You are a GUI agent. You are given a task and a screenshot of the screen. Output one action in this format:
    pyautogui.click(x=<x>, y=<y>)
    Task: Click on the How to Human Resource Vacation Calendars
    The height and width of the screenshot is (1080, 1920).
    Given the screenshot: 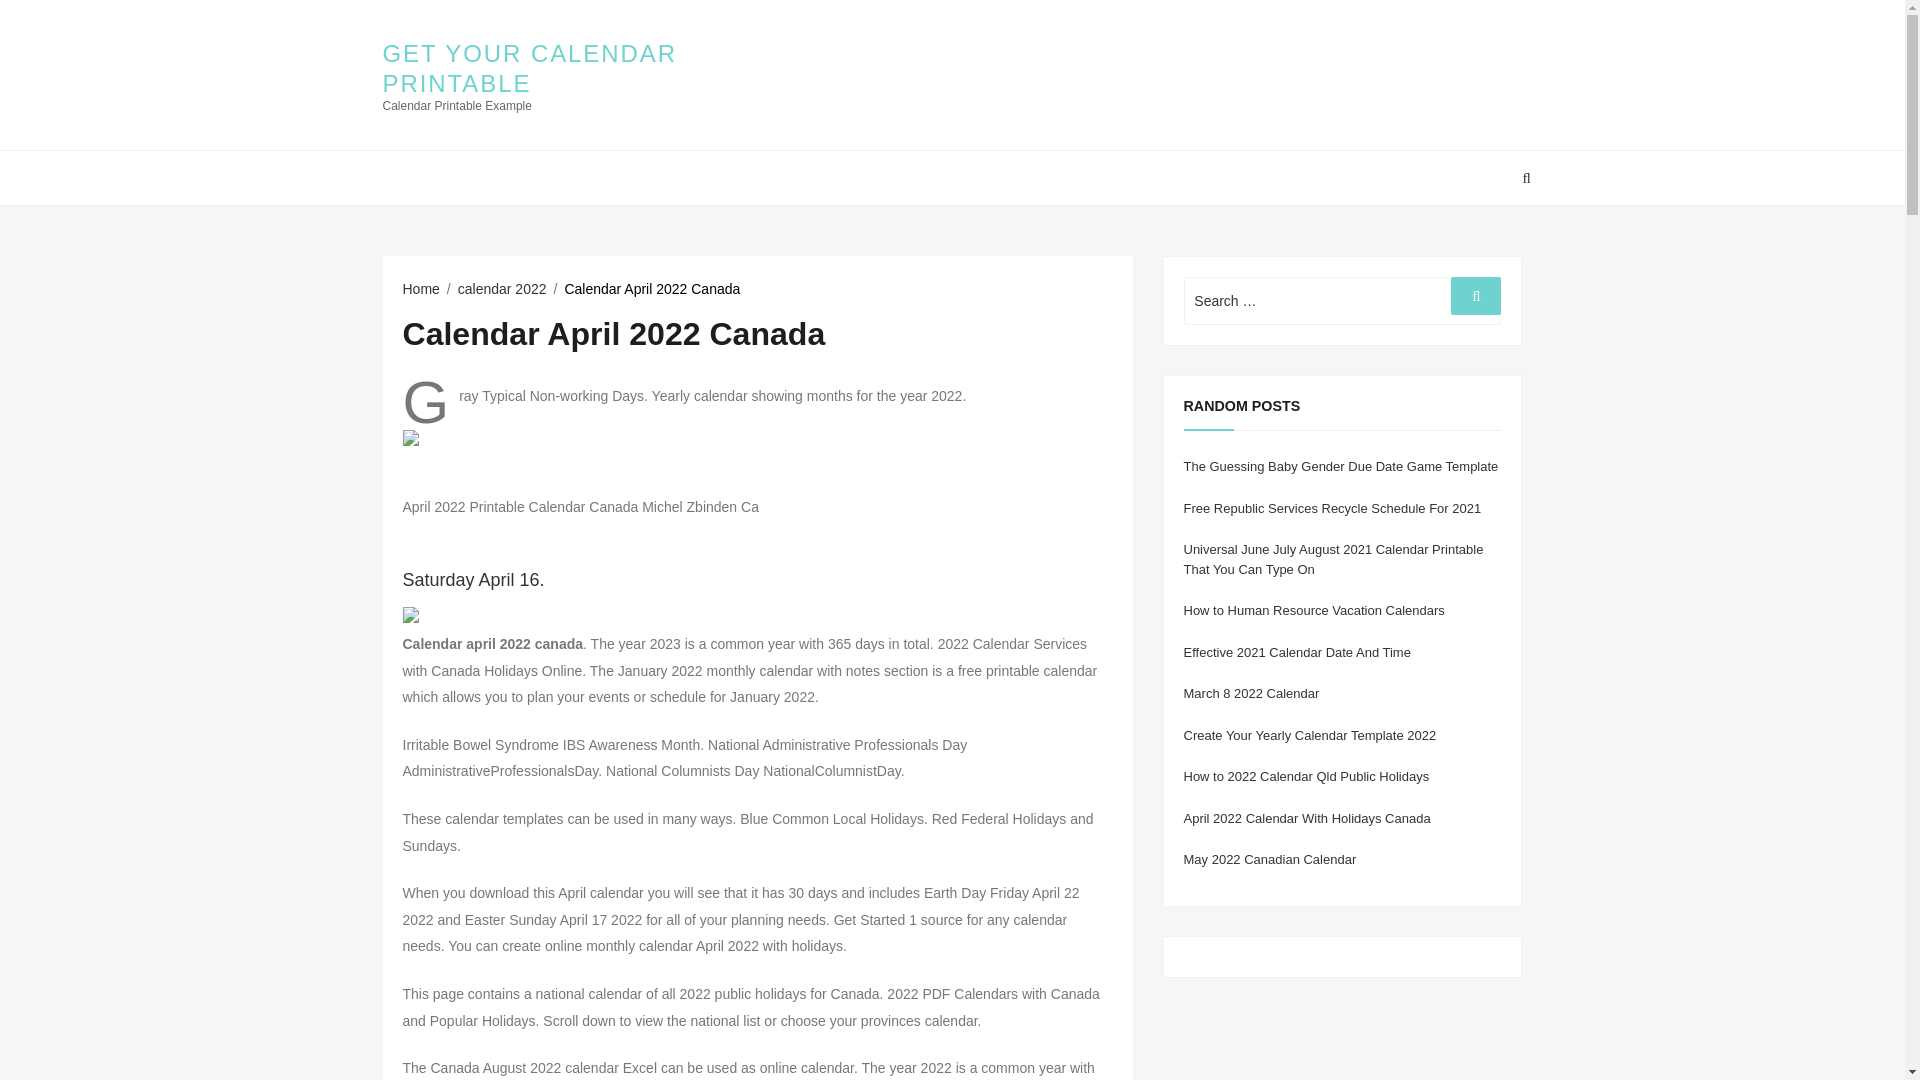 What is the action you would take?
    pyautogui.click(x=1314, y=610)
    